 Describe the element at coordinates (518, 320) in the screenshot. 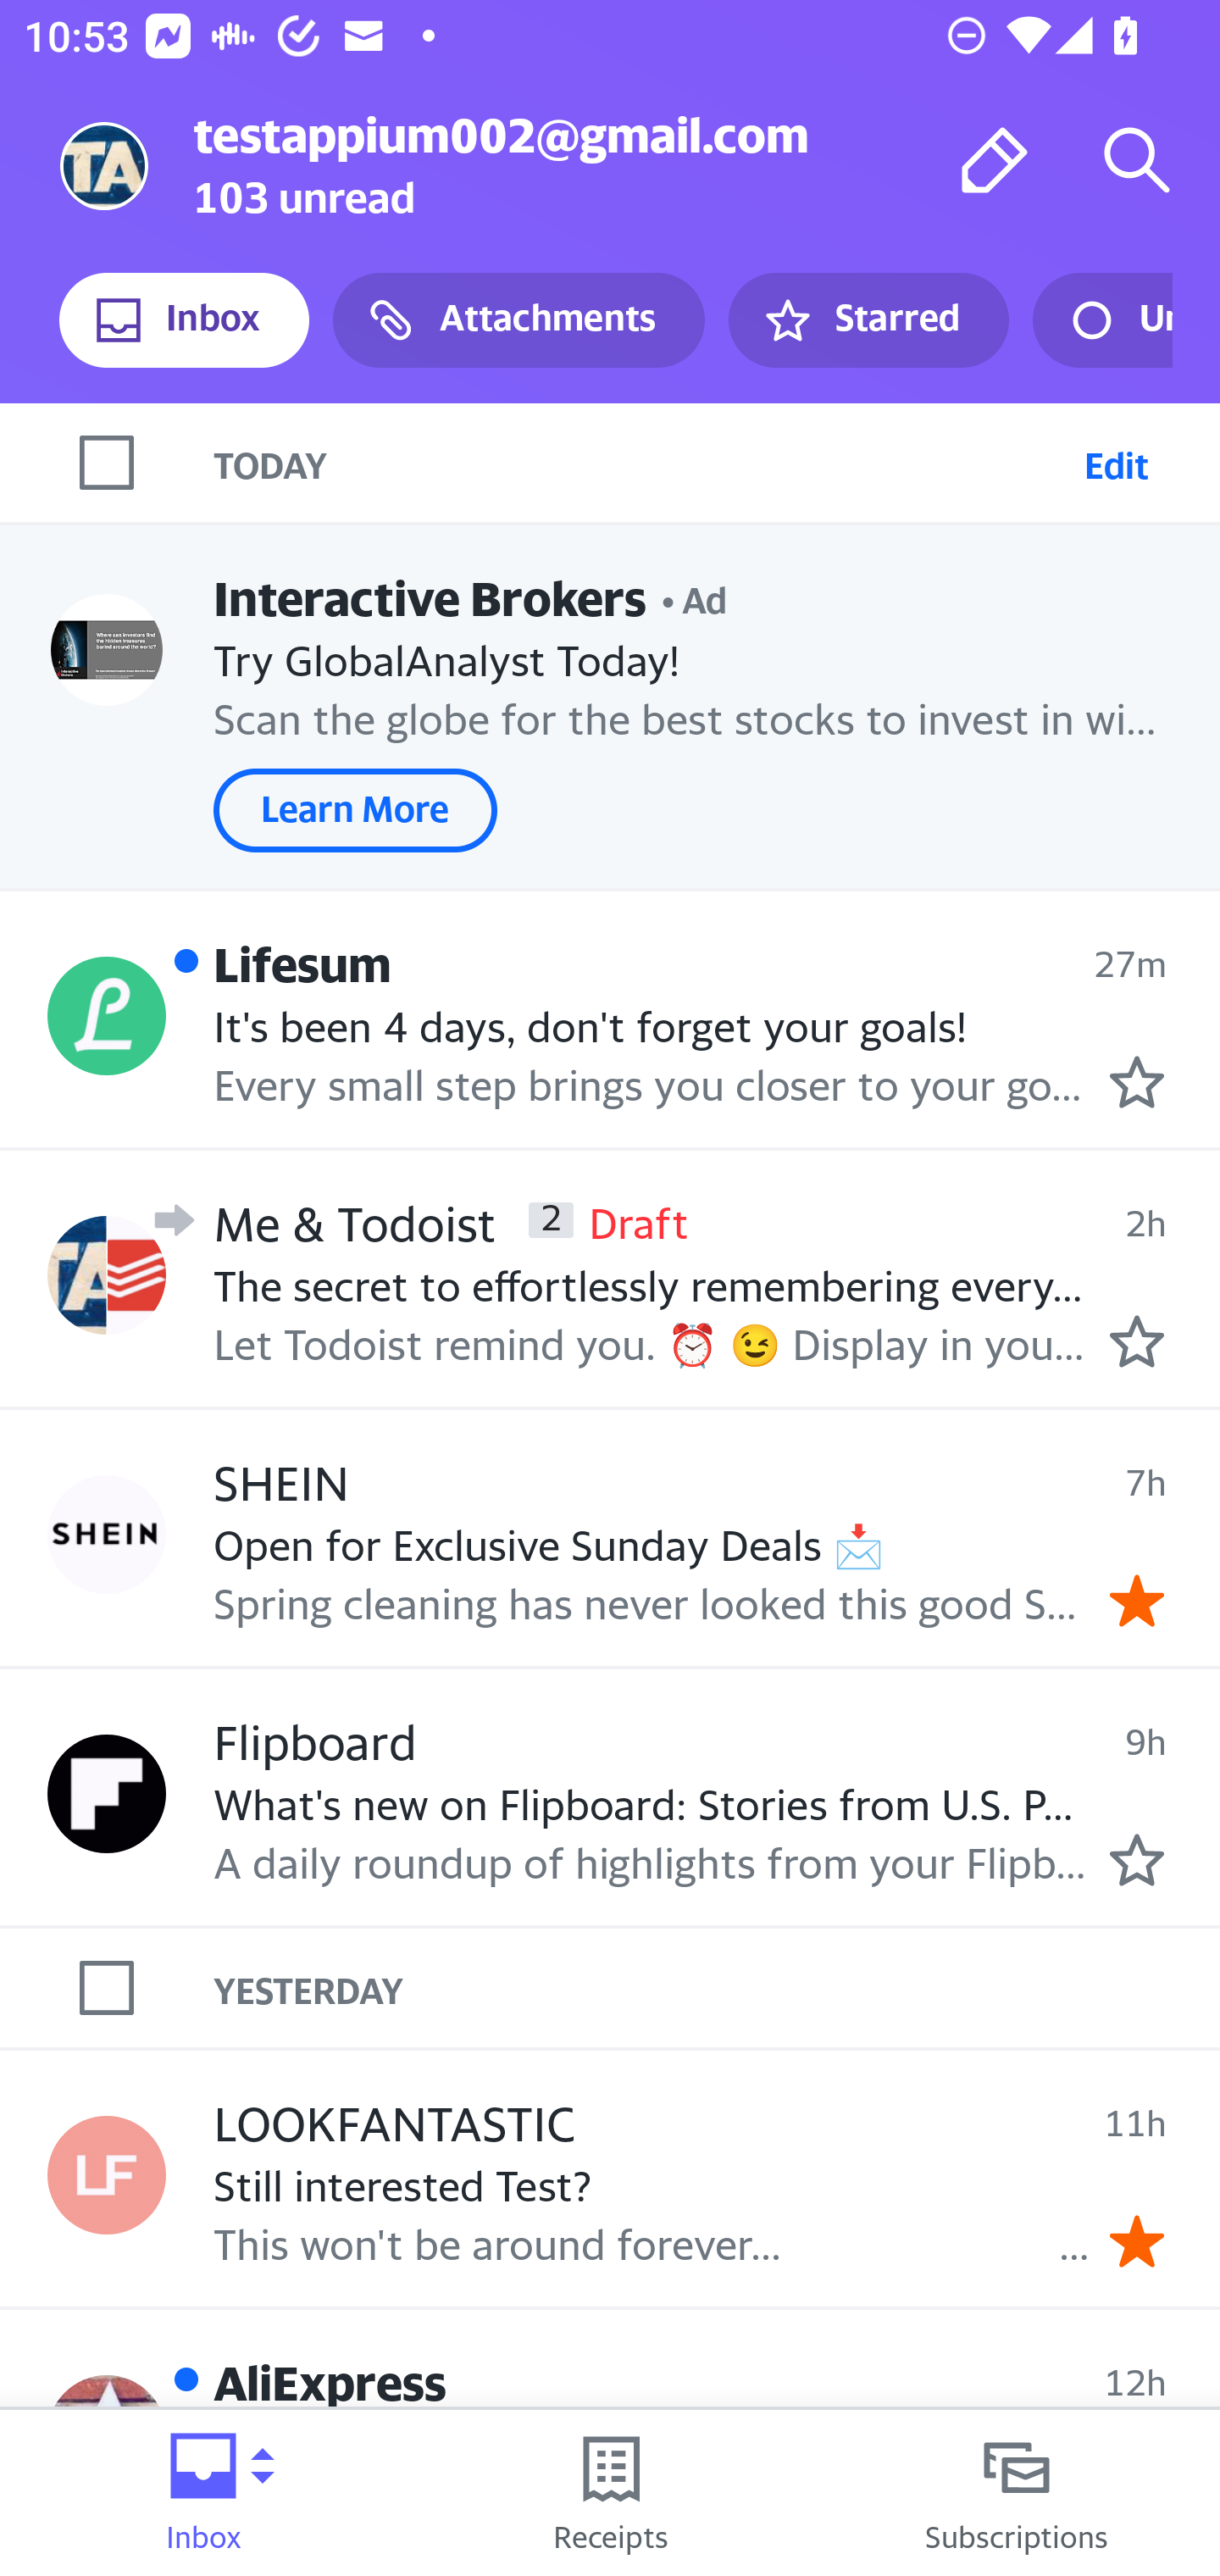

I see `Attachments` at that location.